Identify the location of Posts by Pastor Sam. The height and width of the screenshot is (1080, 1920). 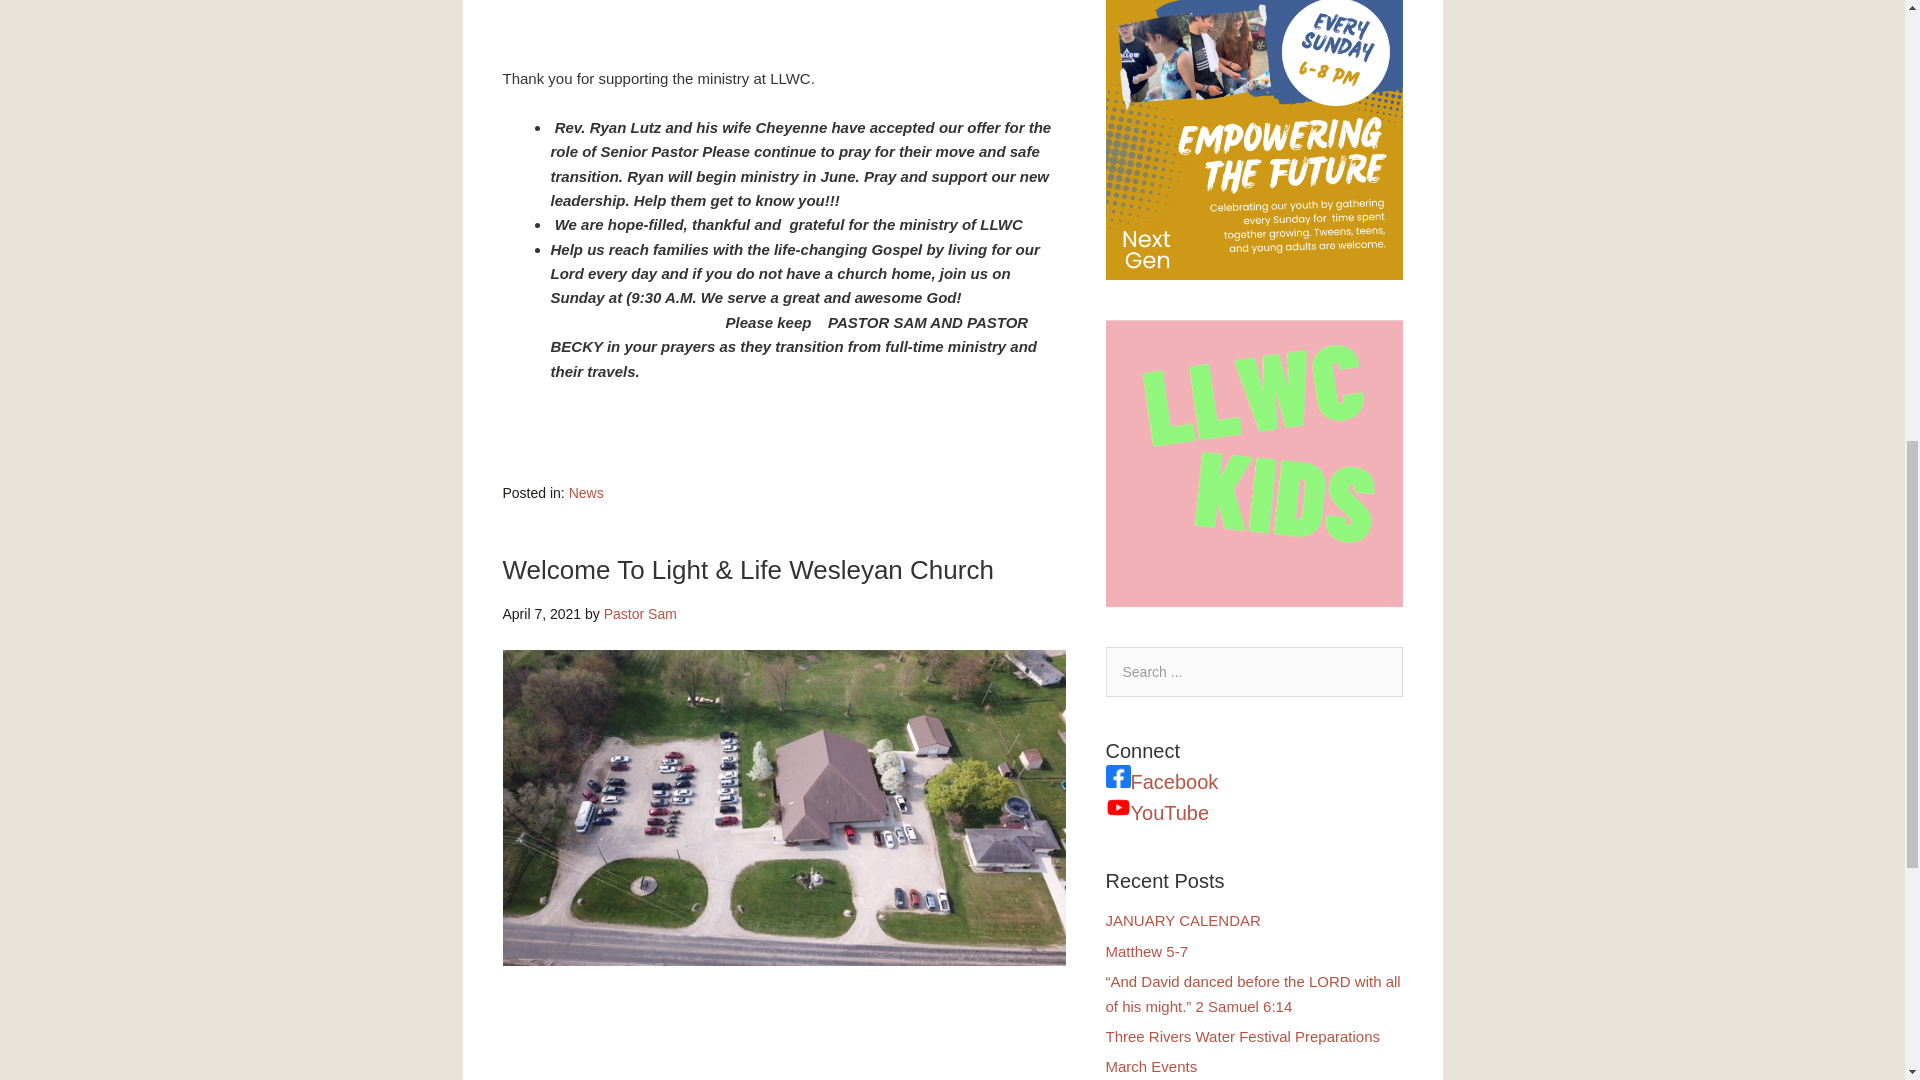
(640, 614).